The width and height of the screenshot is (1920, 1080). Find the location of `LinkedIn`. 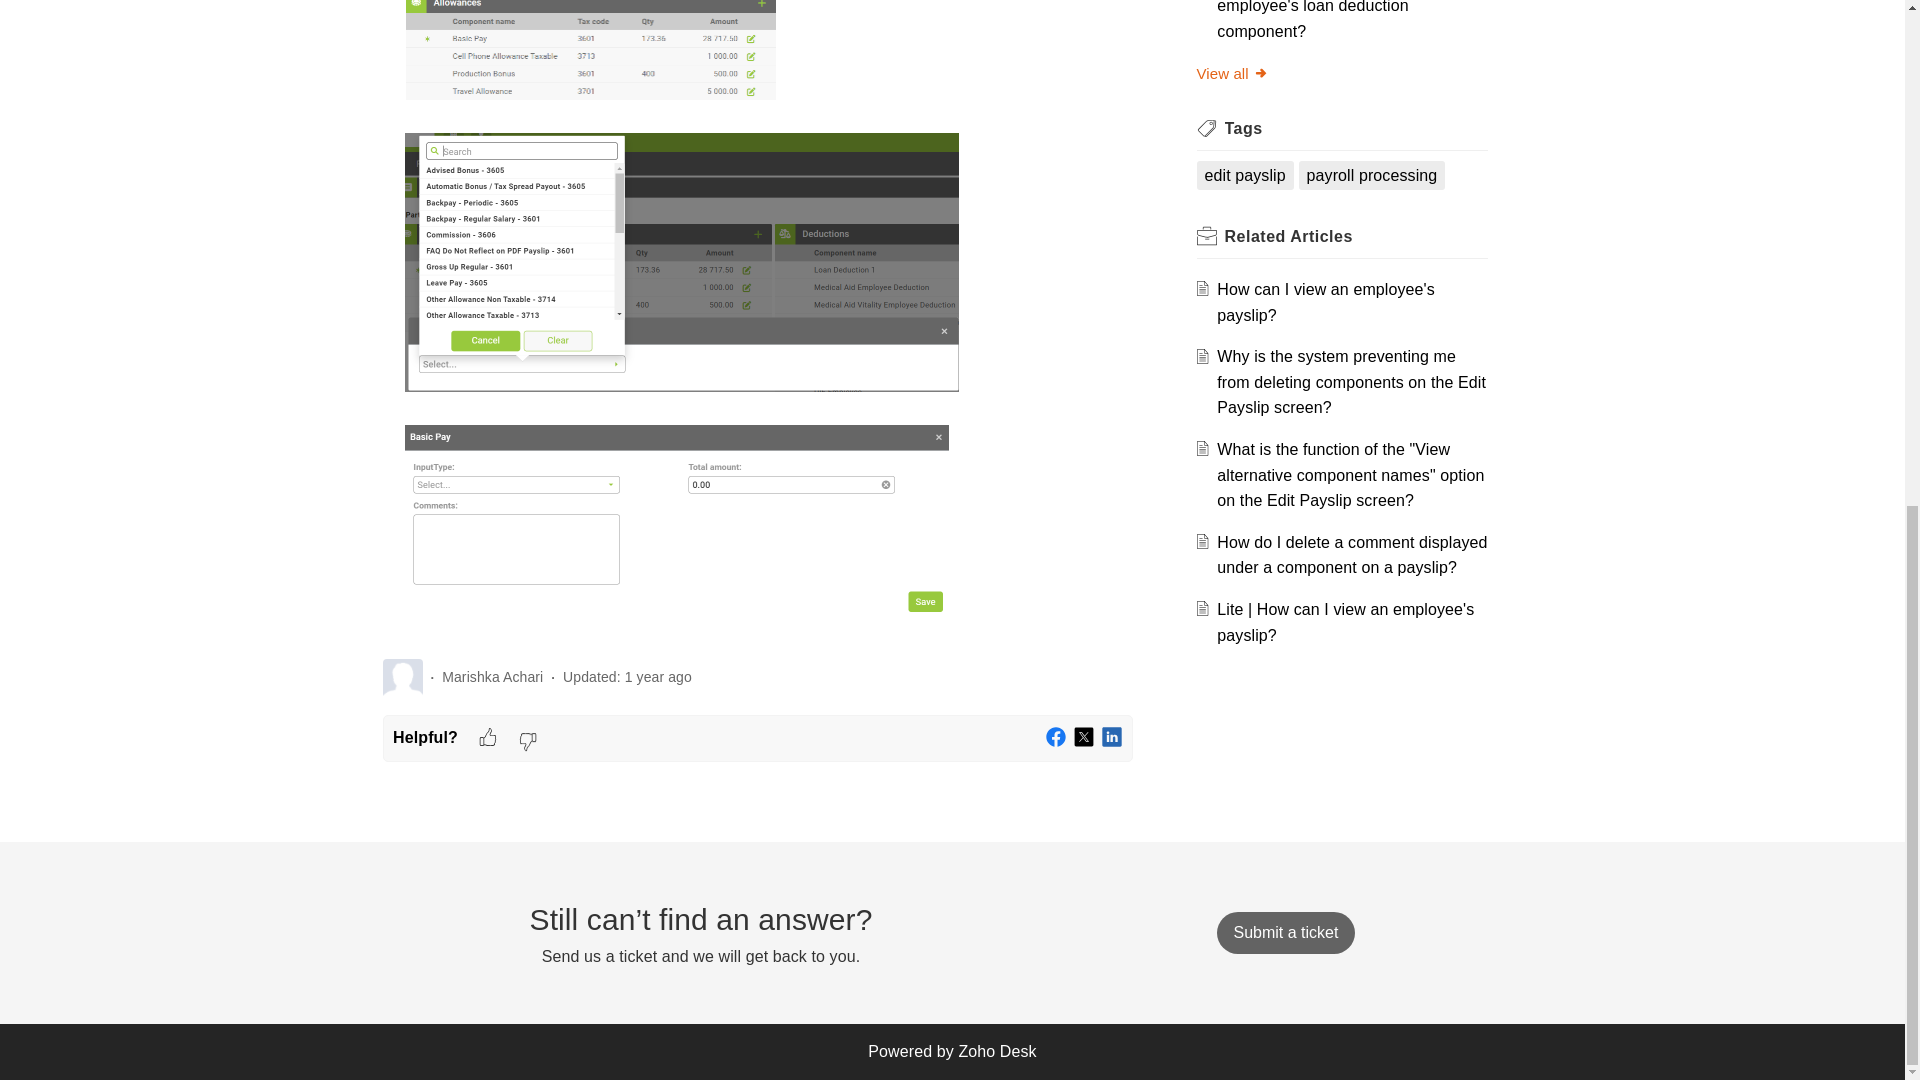

LinkedIn is located at coordinates (1112, 738).